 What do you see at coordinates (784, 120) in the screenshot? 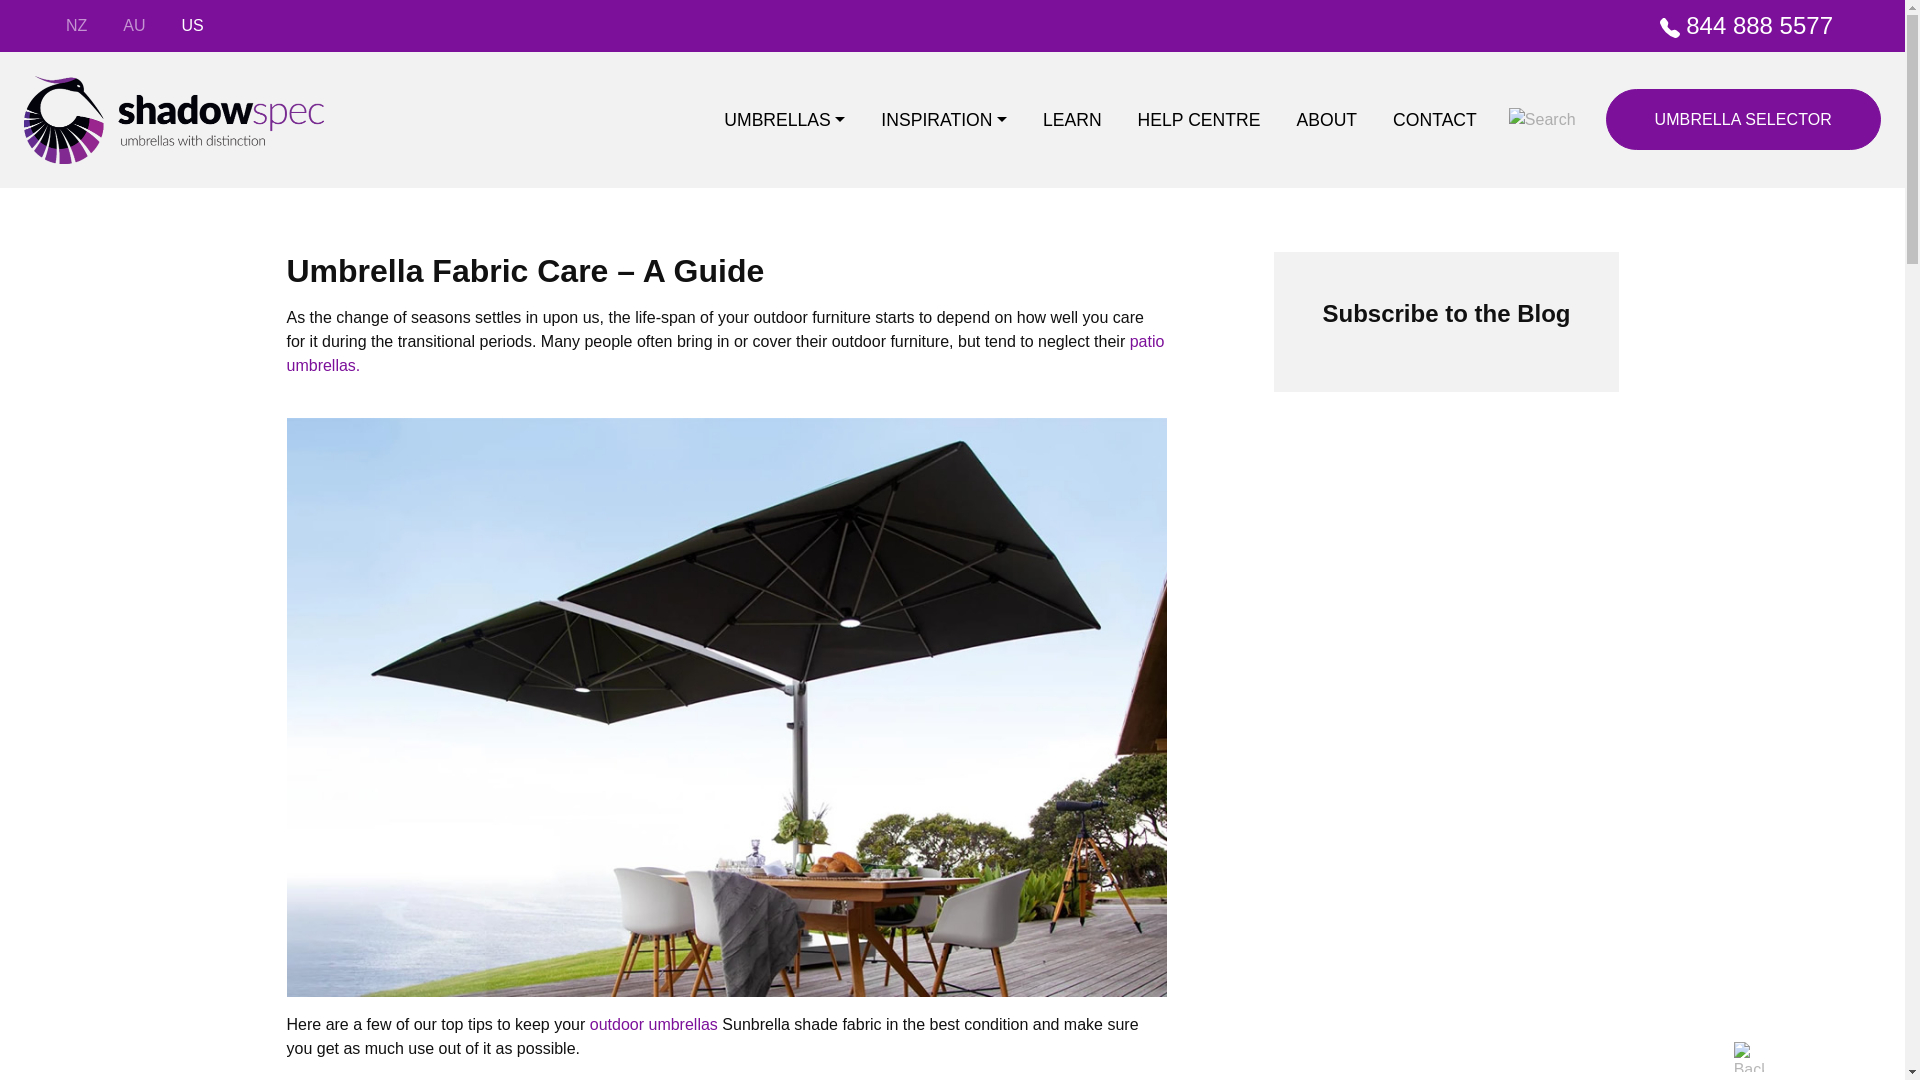
I see `UMBRELLAS` at bounding box center [784, 120].